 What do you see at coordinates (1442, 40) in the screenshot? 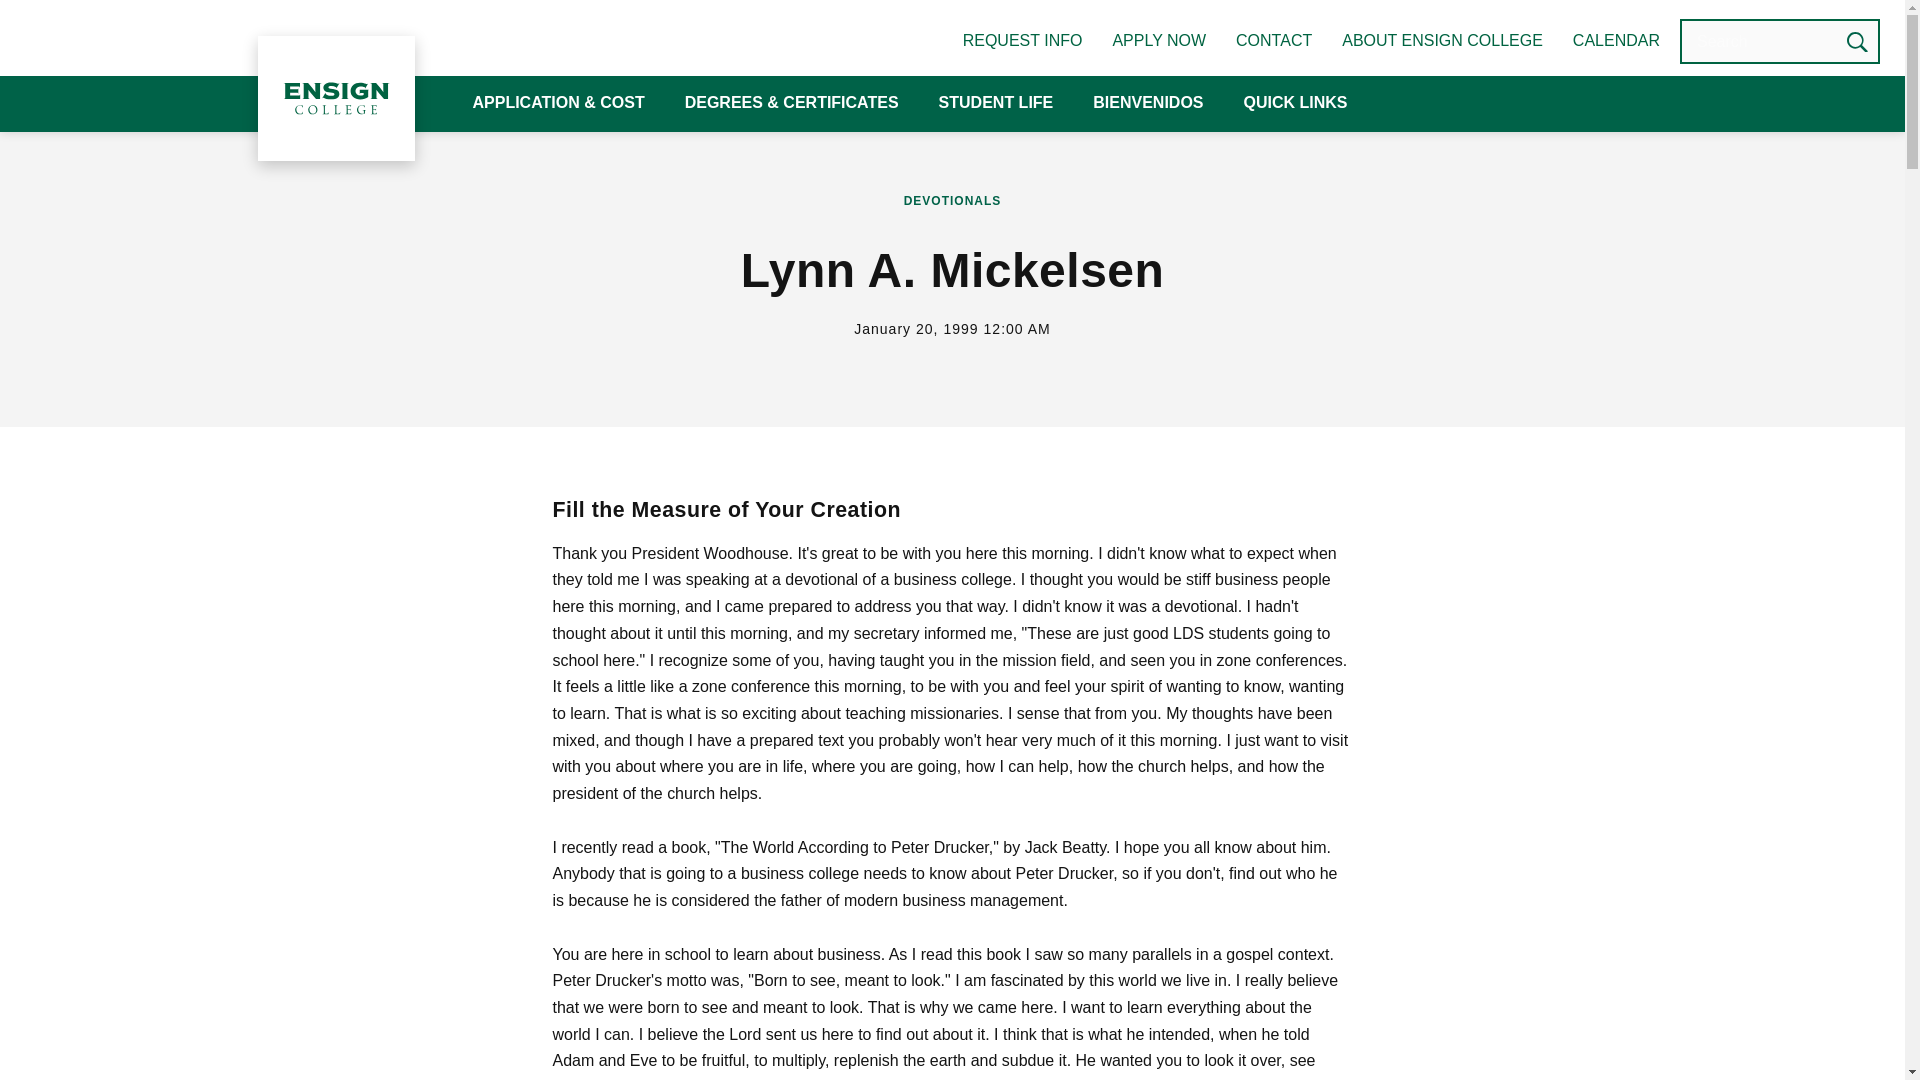
I see `ABOUT ENSIGN COLLEGE` at bounding box center [1442, 40].